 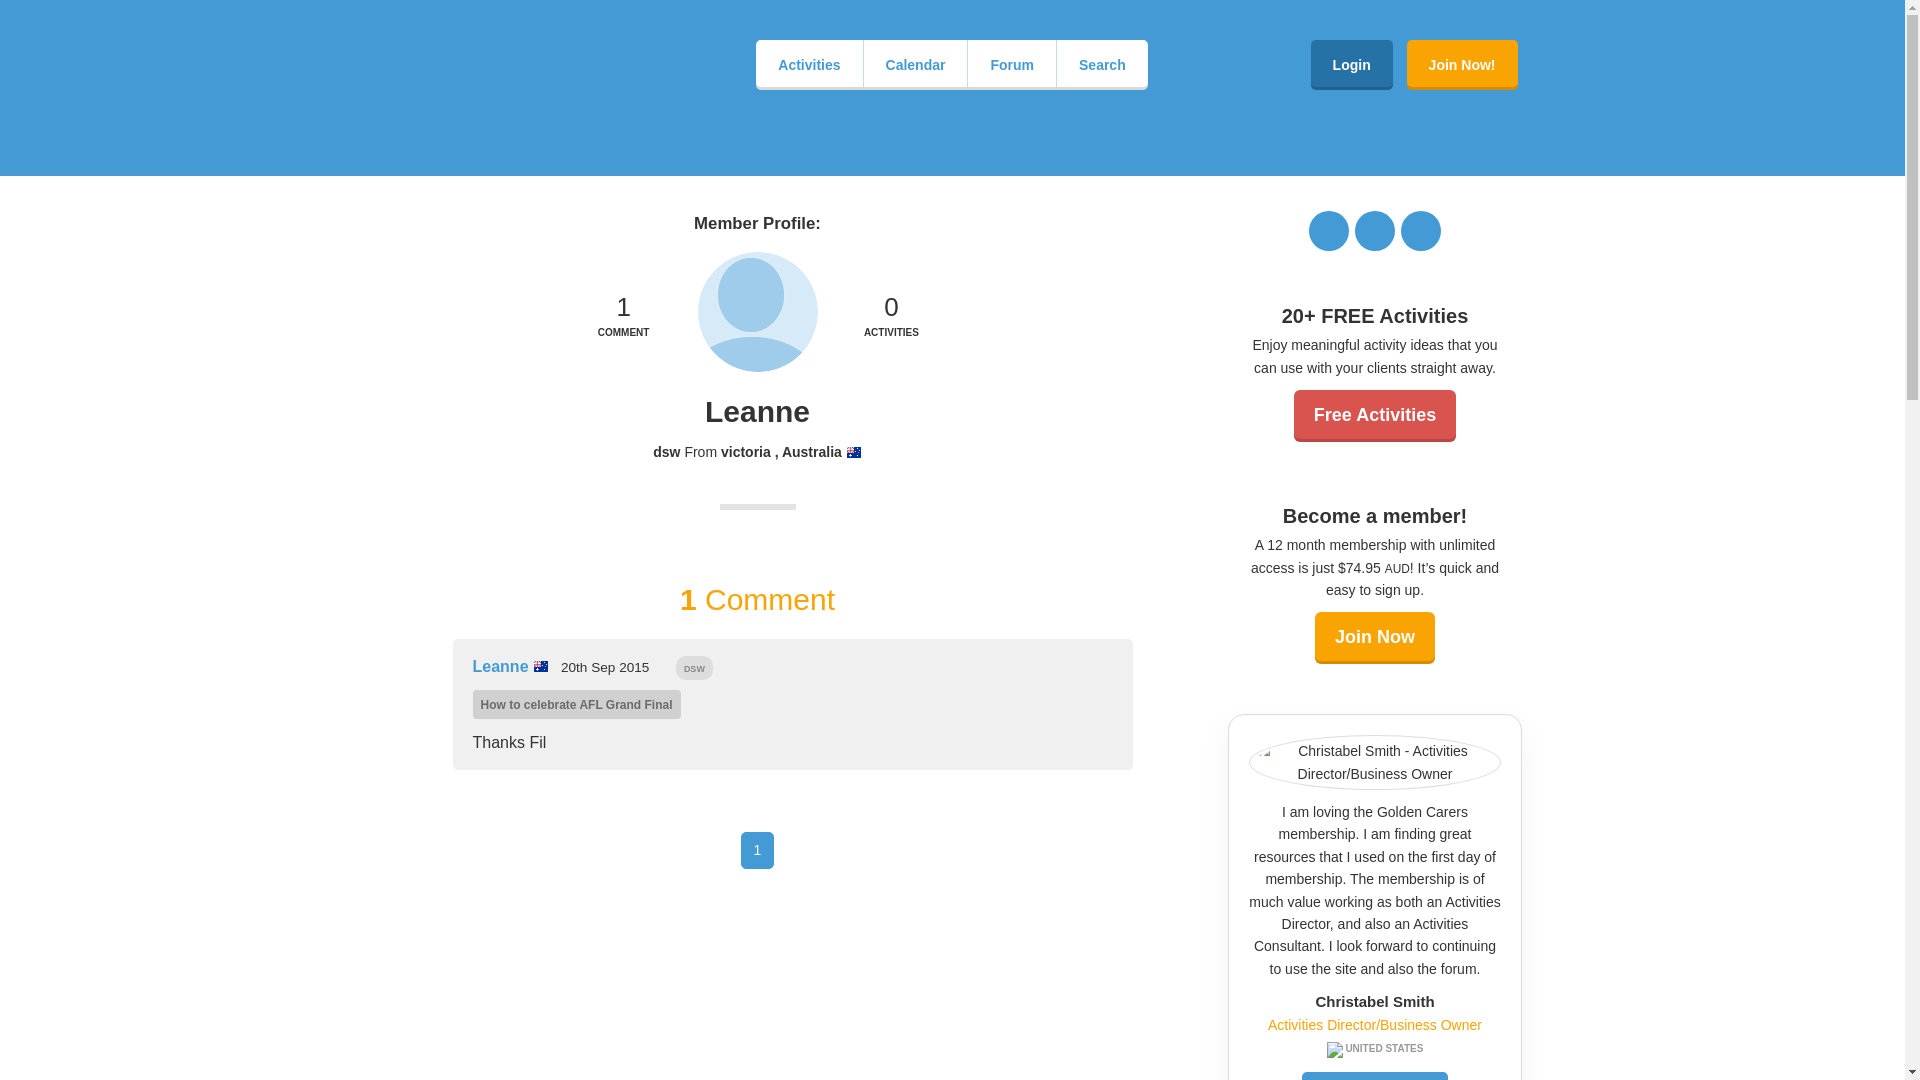 What do you see at coordinates (890, 318) in the screenshot?
I see `1` at bounding box center [890, 318].